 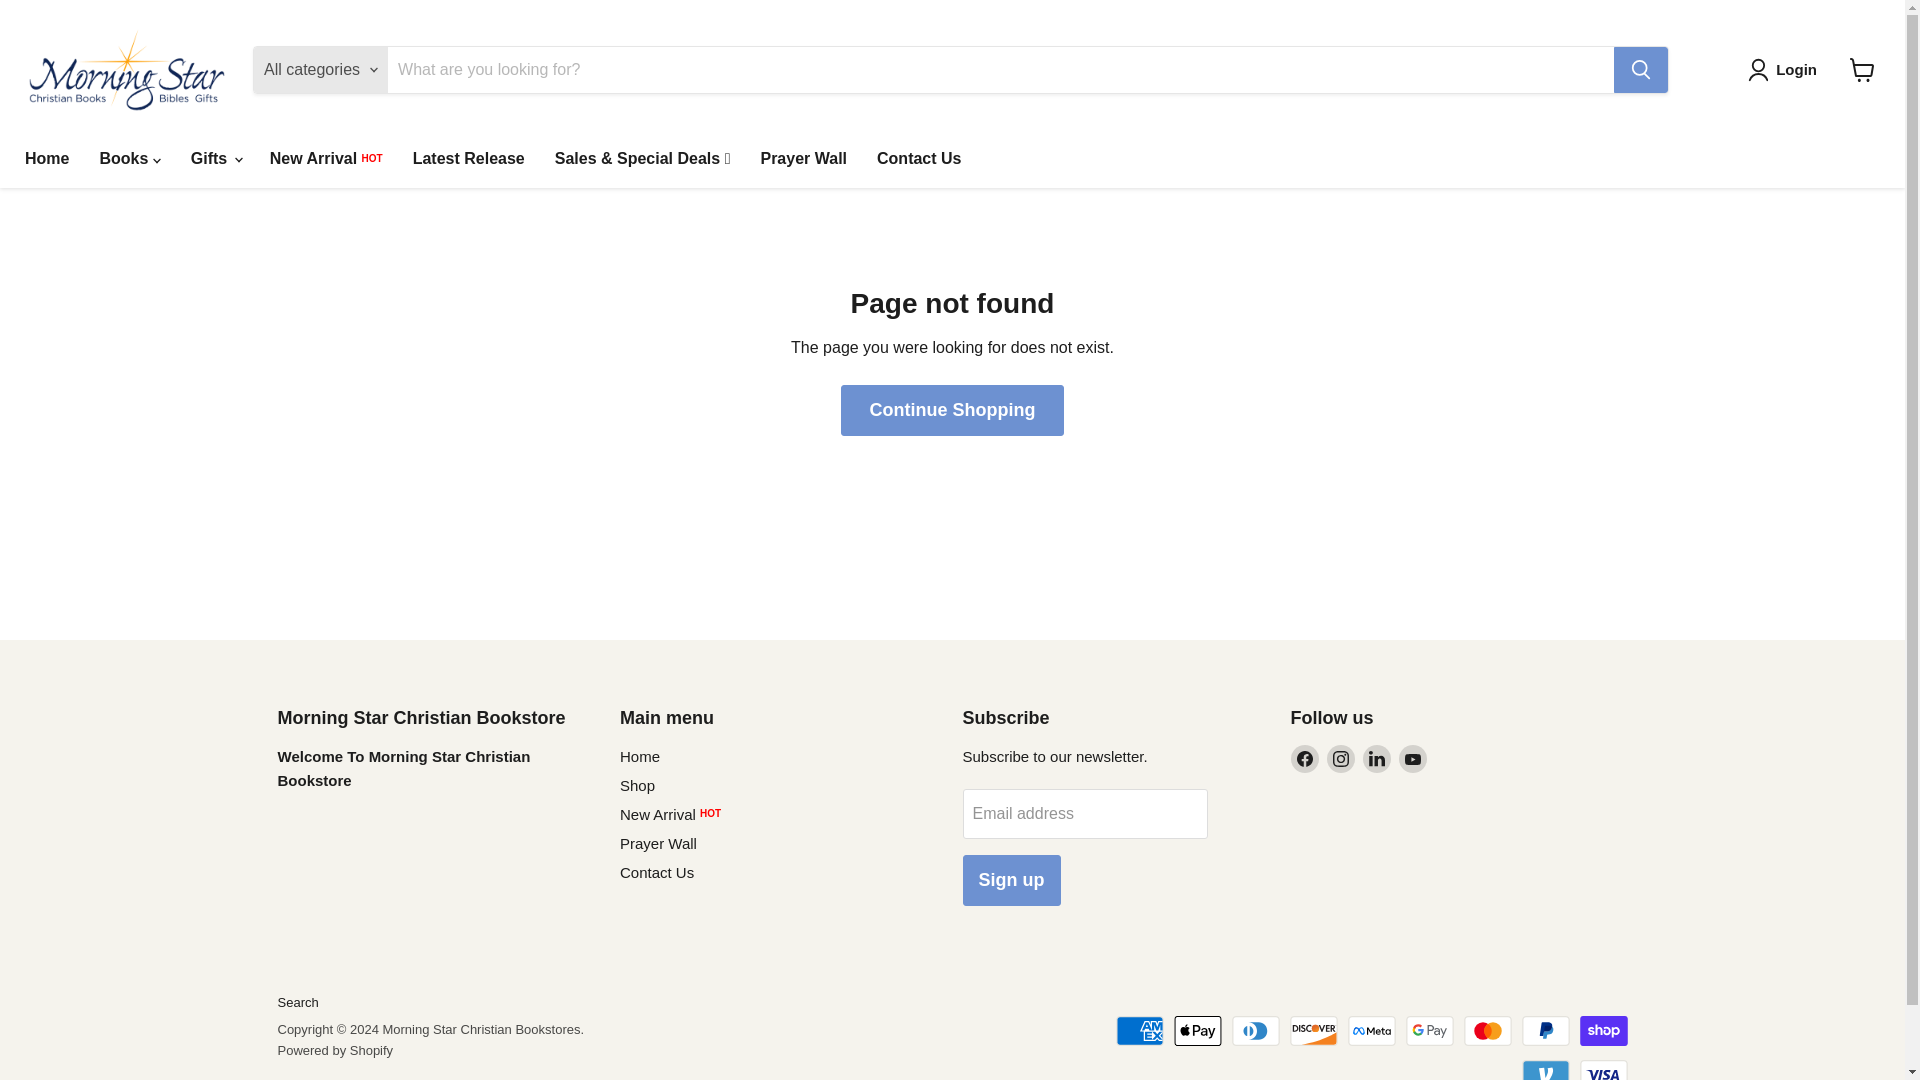 What do you see at coordinates (803, 159) in the screenshot?
I see `Prayer Wall` at bounding box center [803, 159].